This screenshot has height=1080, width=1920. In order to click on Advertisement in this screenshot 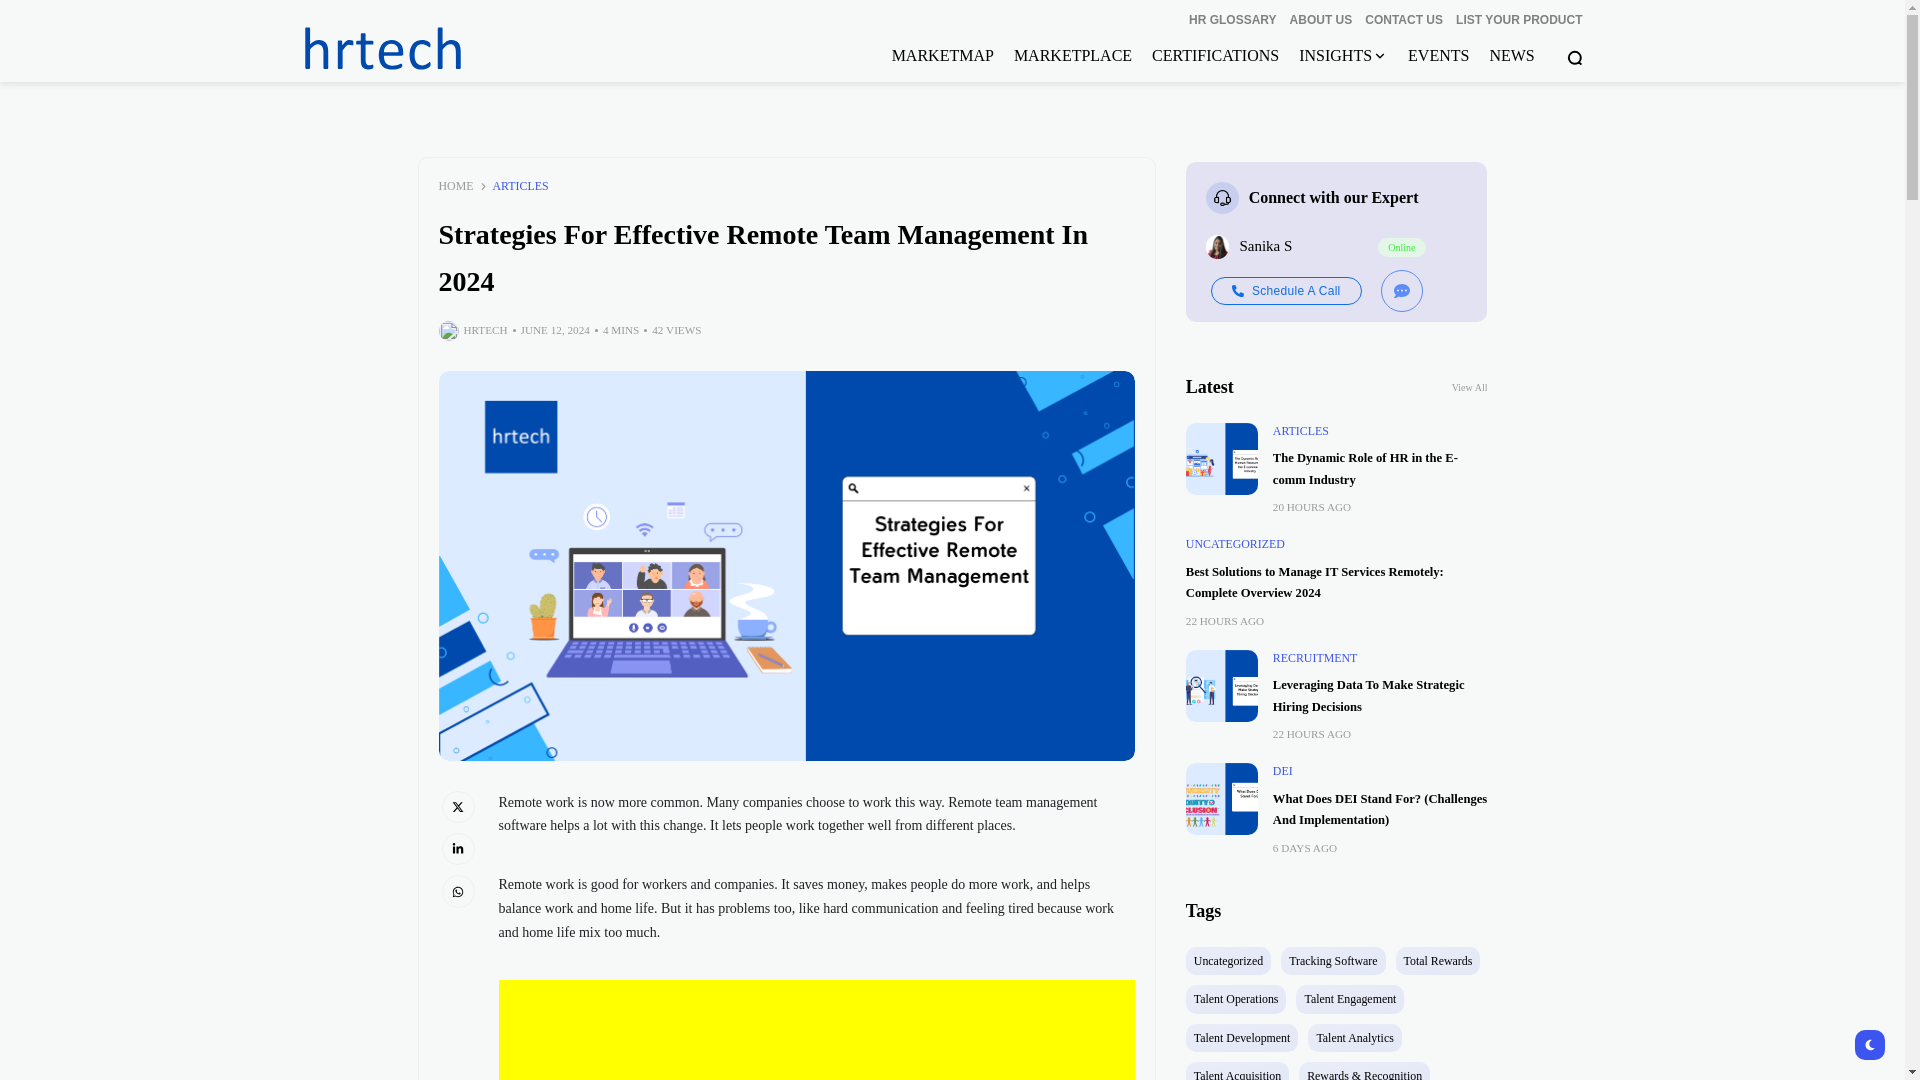, I will do `click(934, 1030)`.